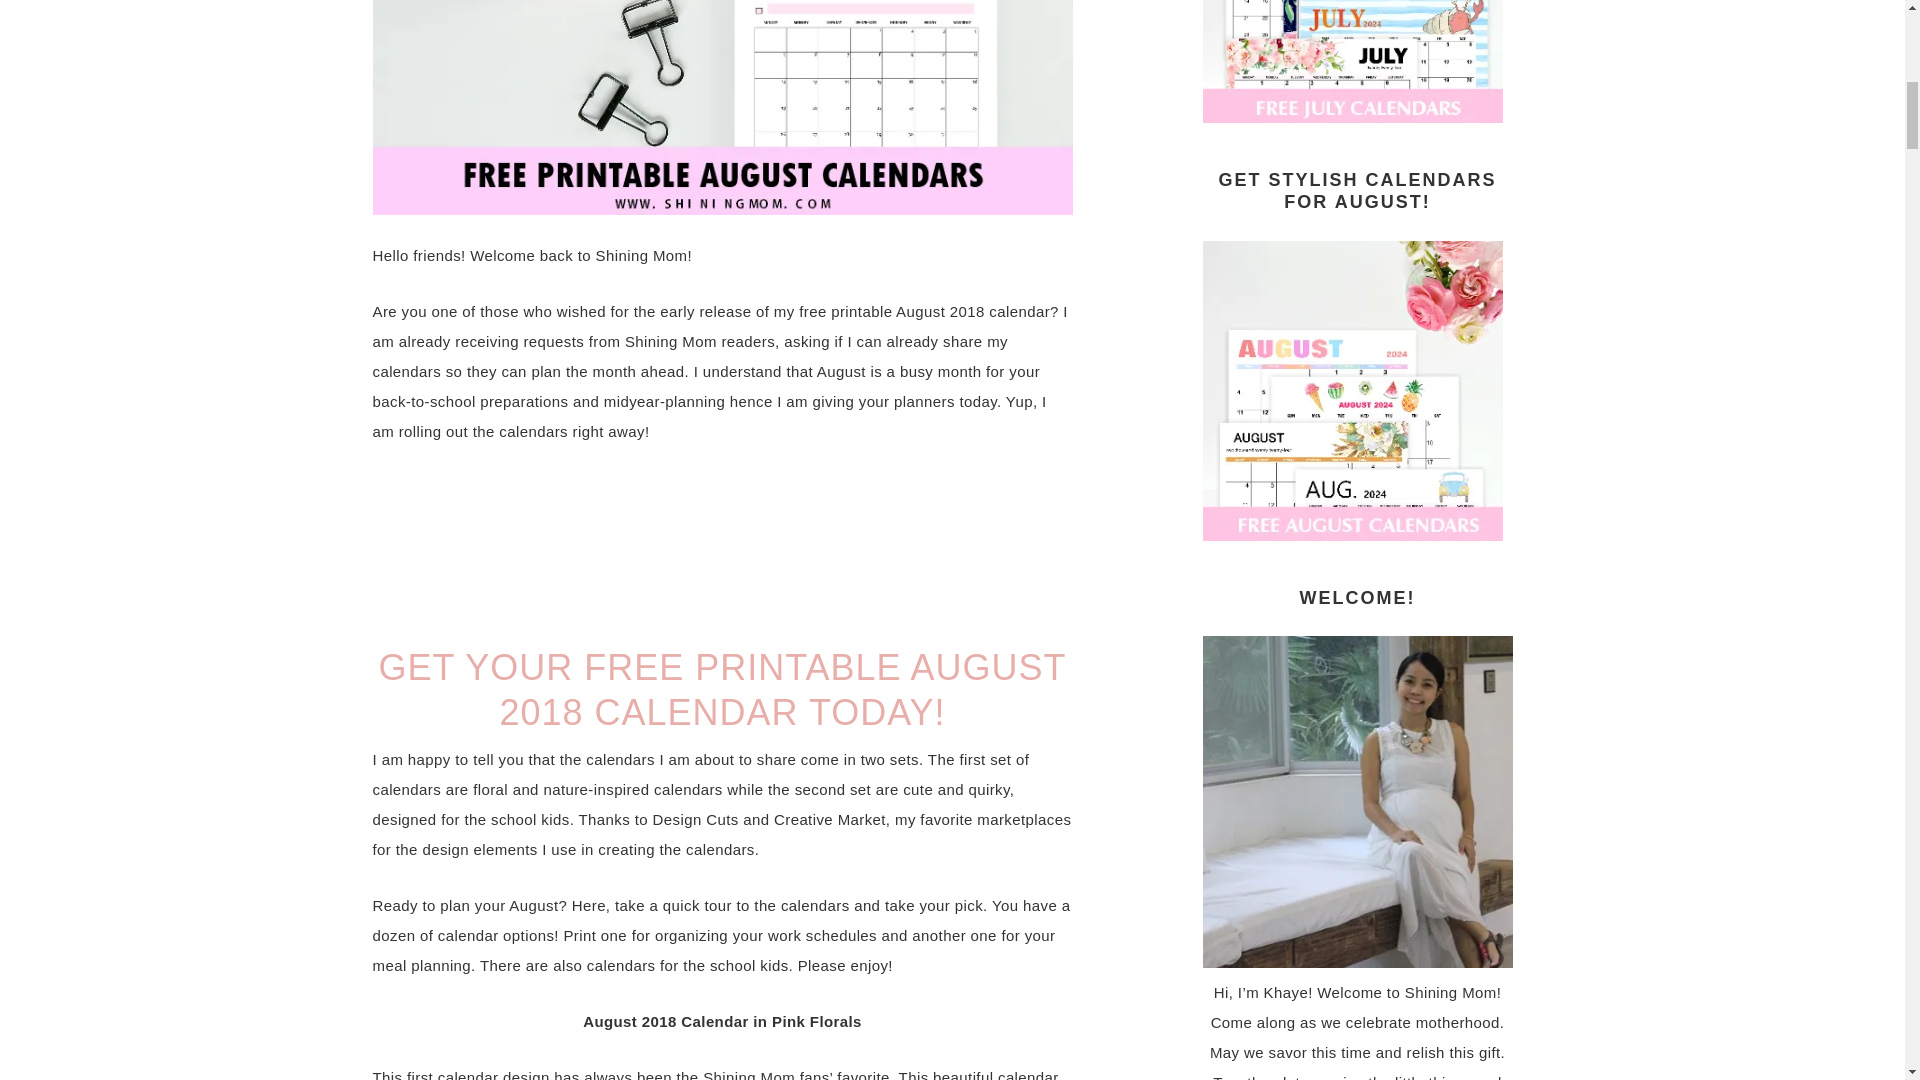 The width and height of the screenshot is (1920, 1080). I want to click on Organize Your March Schedules Today!, so click(1351, 61).